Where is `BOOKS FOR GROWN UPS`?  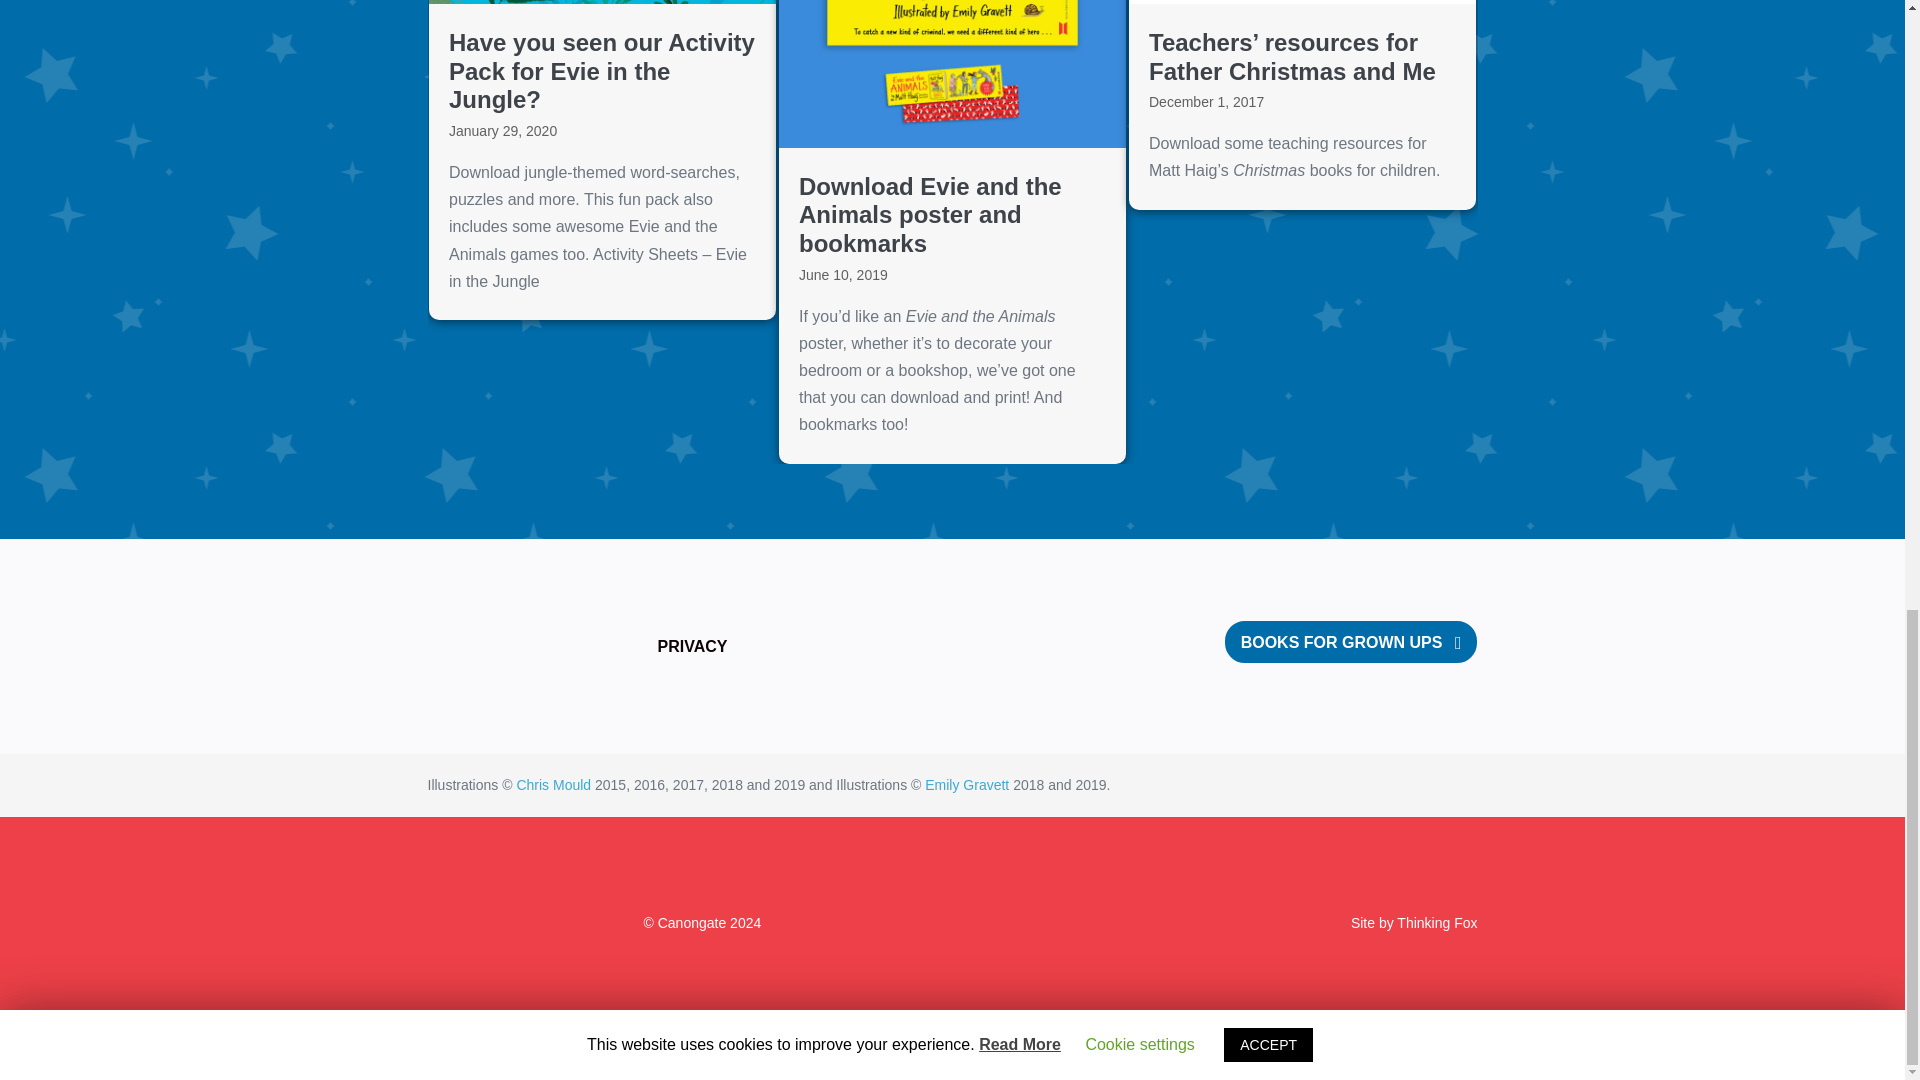 BOOKS FOR GROWN UPS is located at coordinates (1351, 642).